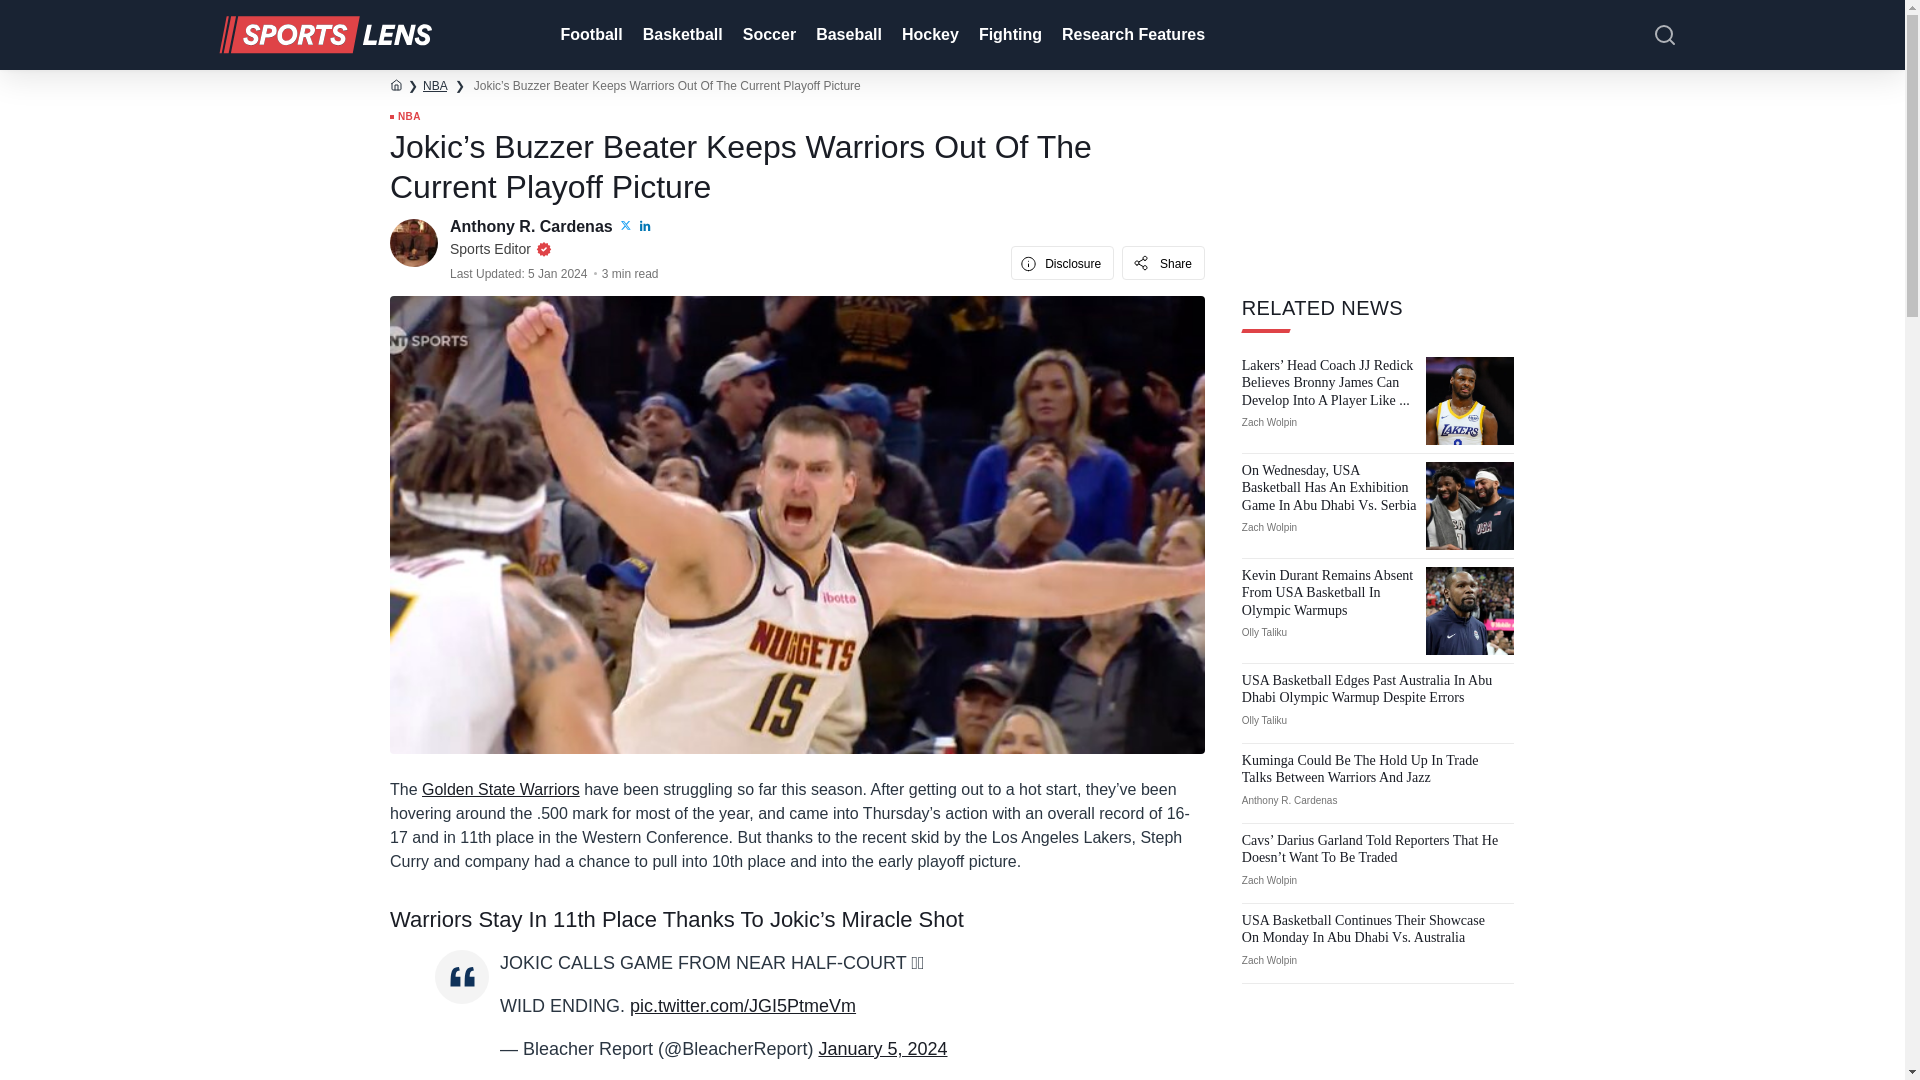 The height and width of the screenshot is (1080, 1920). What do you see at coordinates (500, 789) in the screenshot?
I see `Golden State Warriors` at bounding box center [500, 789].